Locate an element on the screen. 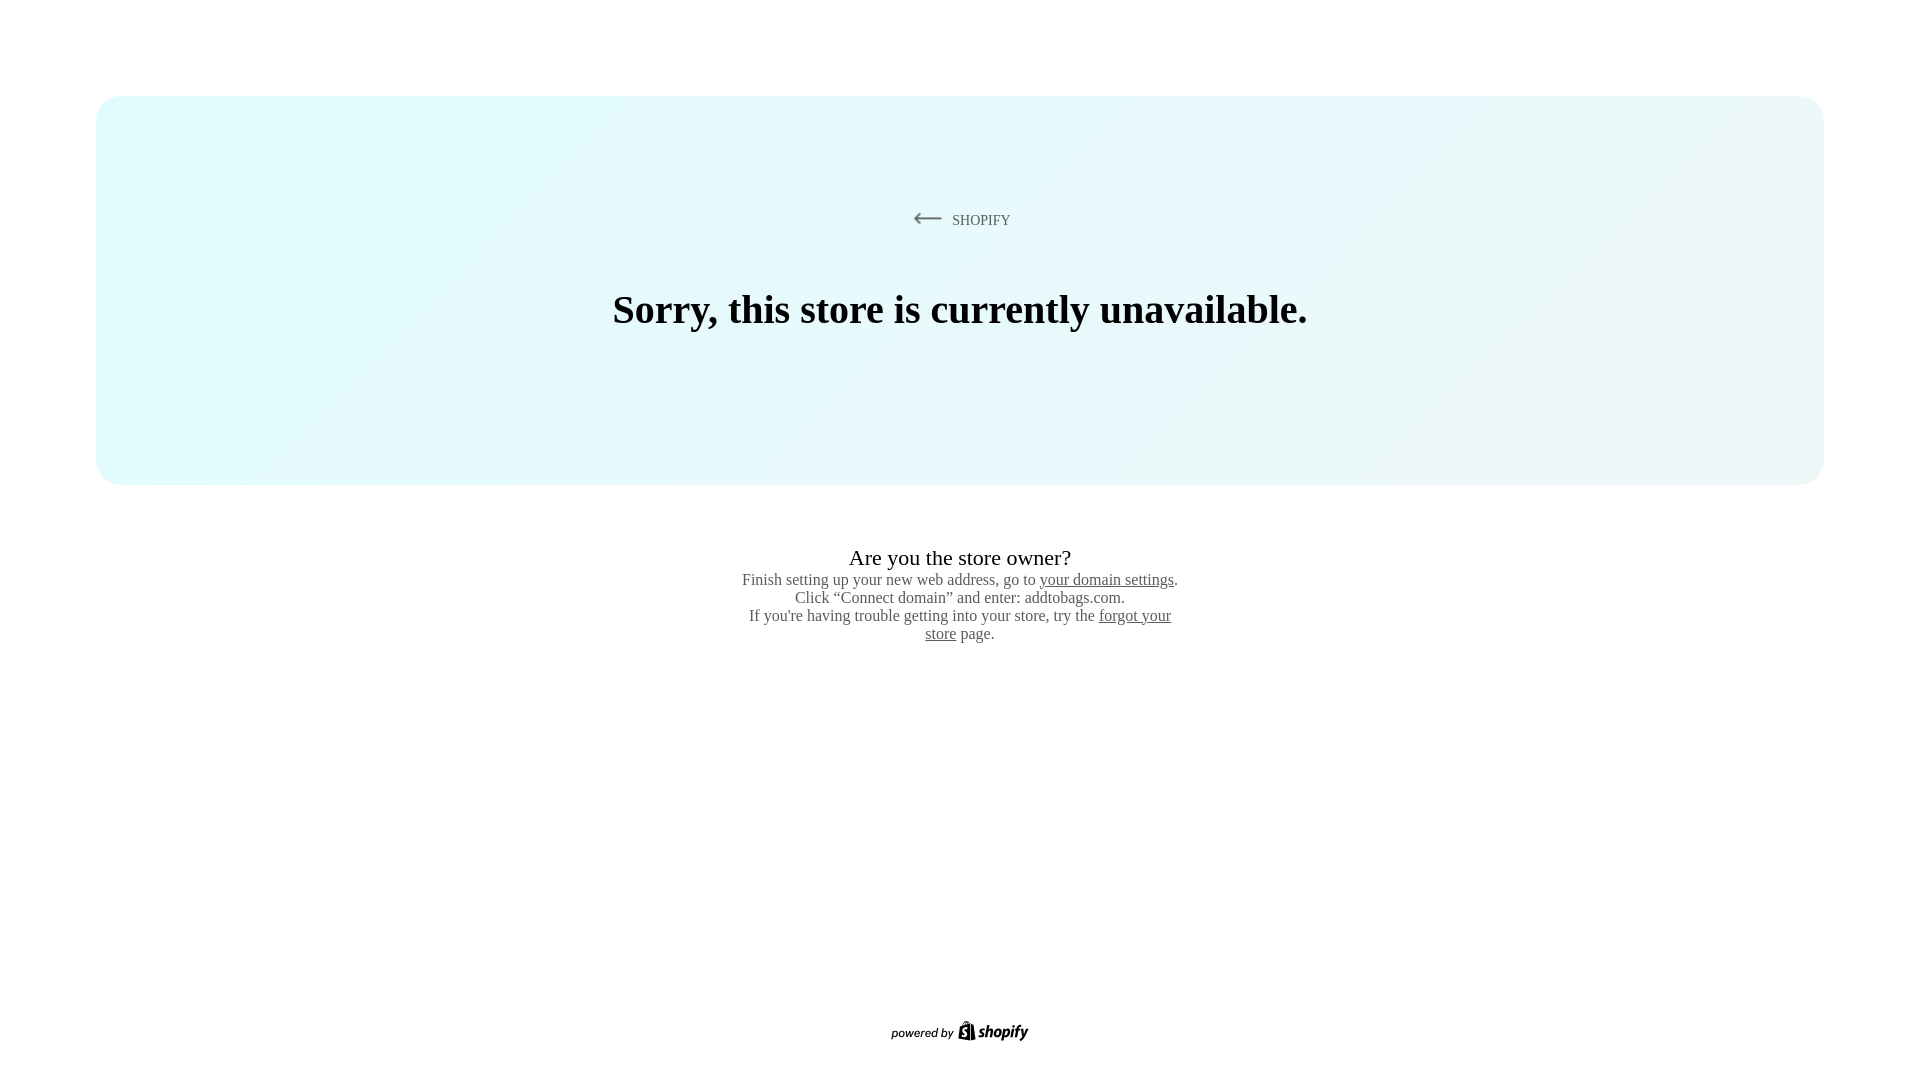  SHOPIFY is located at coordinates (958, 219).